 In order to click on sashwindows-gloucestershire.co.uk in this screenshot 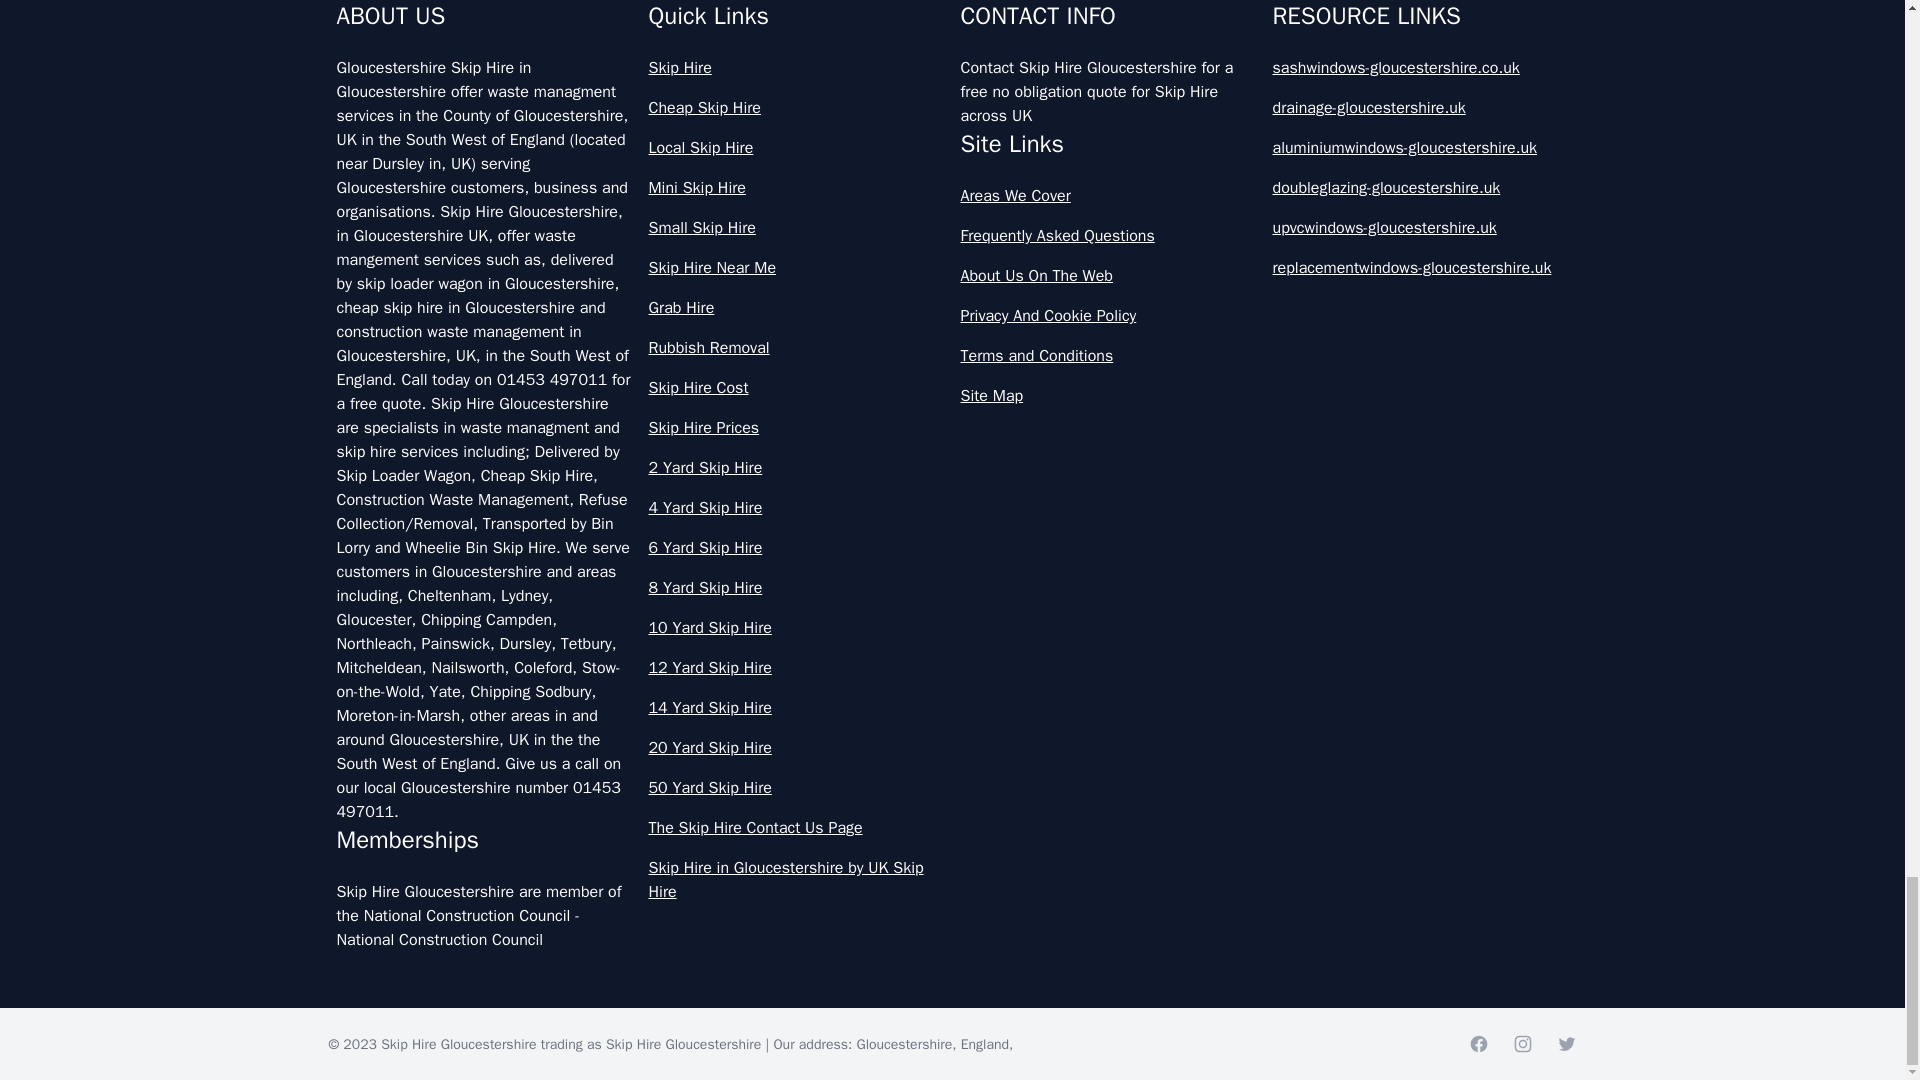, I will do `click(1420, 68)`.